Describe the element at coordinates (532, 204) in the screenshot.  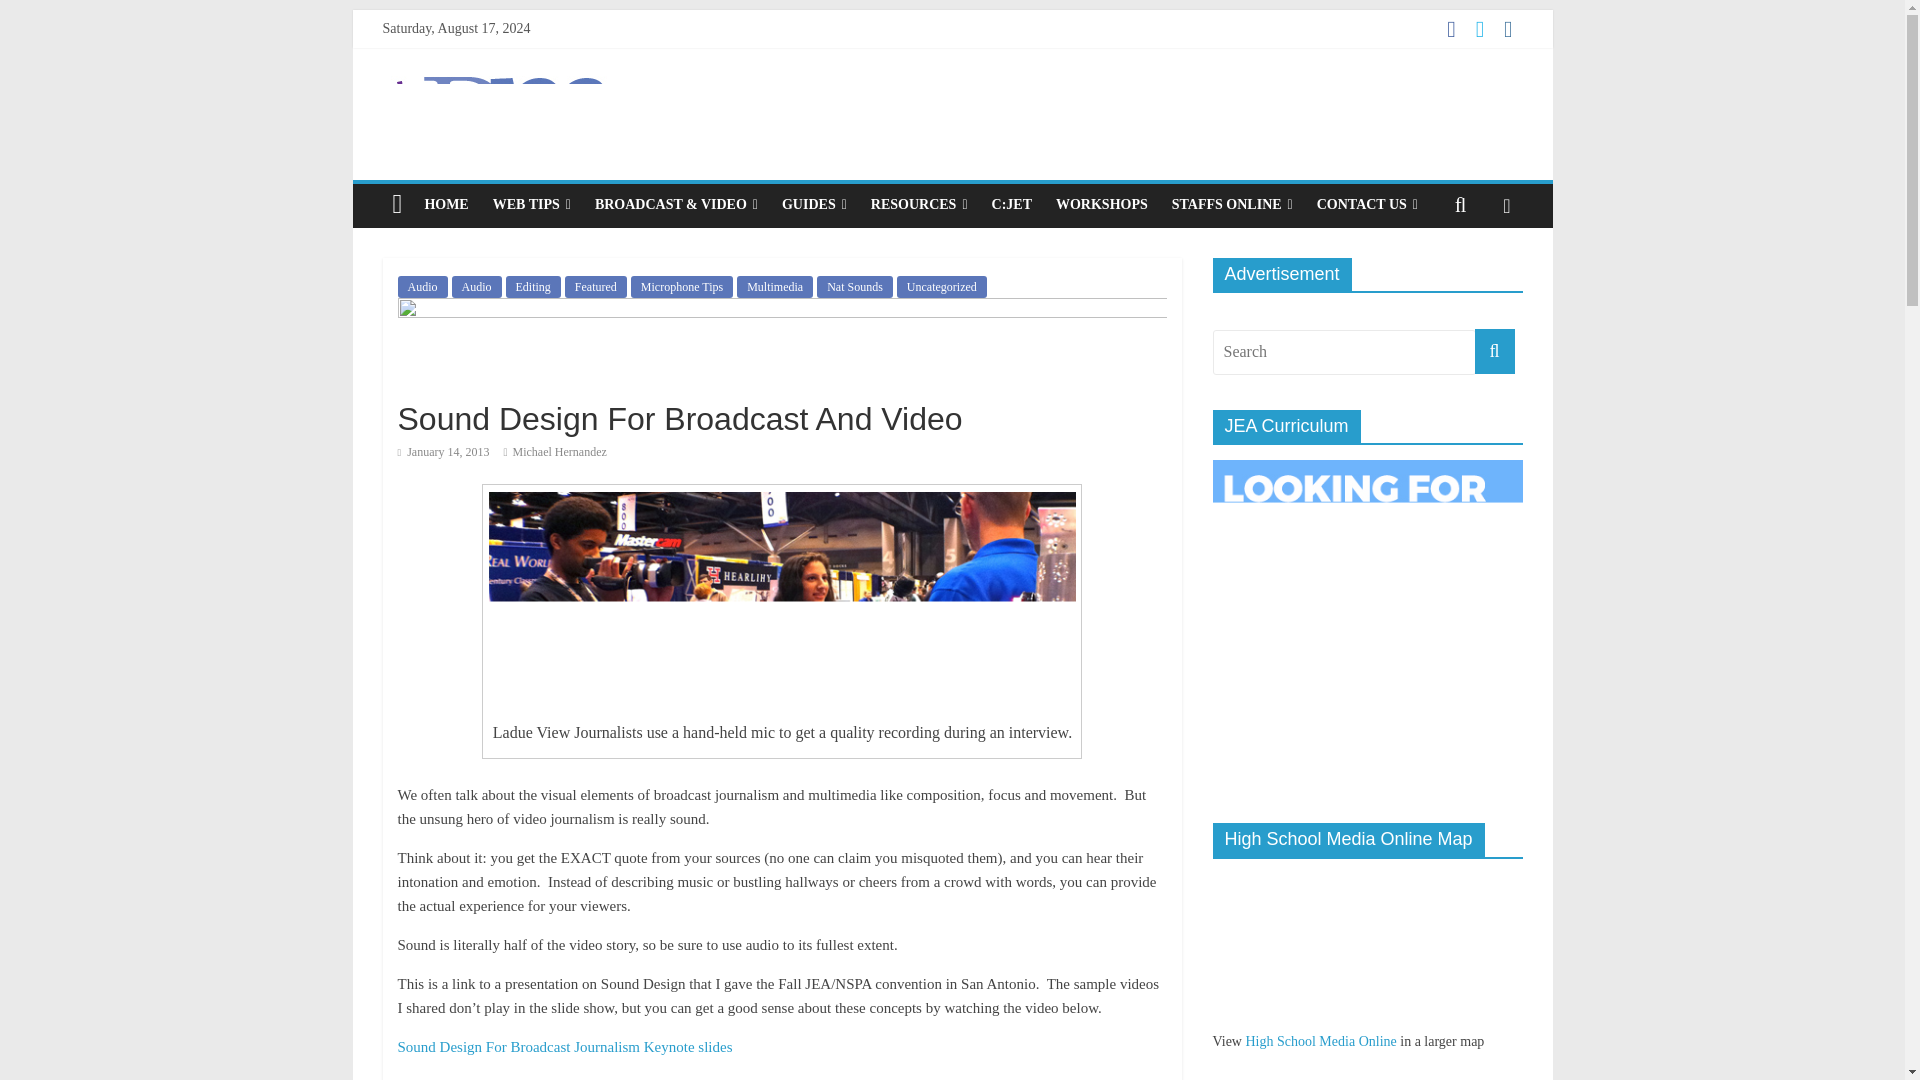
I see `WEB TIPS` at that location.